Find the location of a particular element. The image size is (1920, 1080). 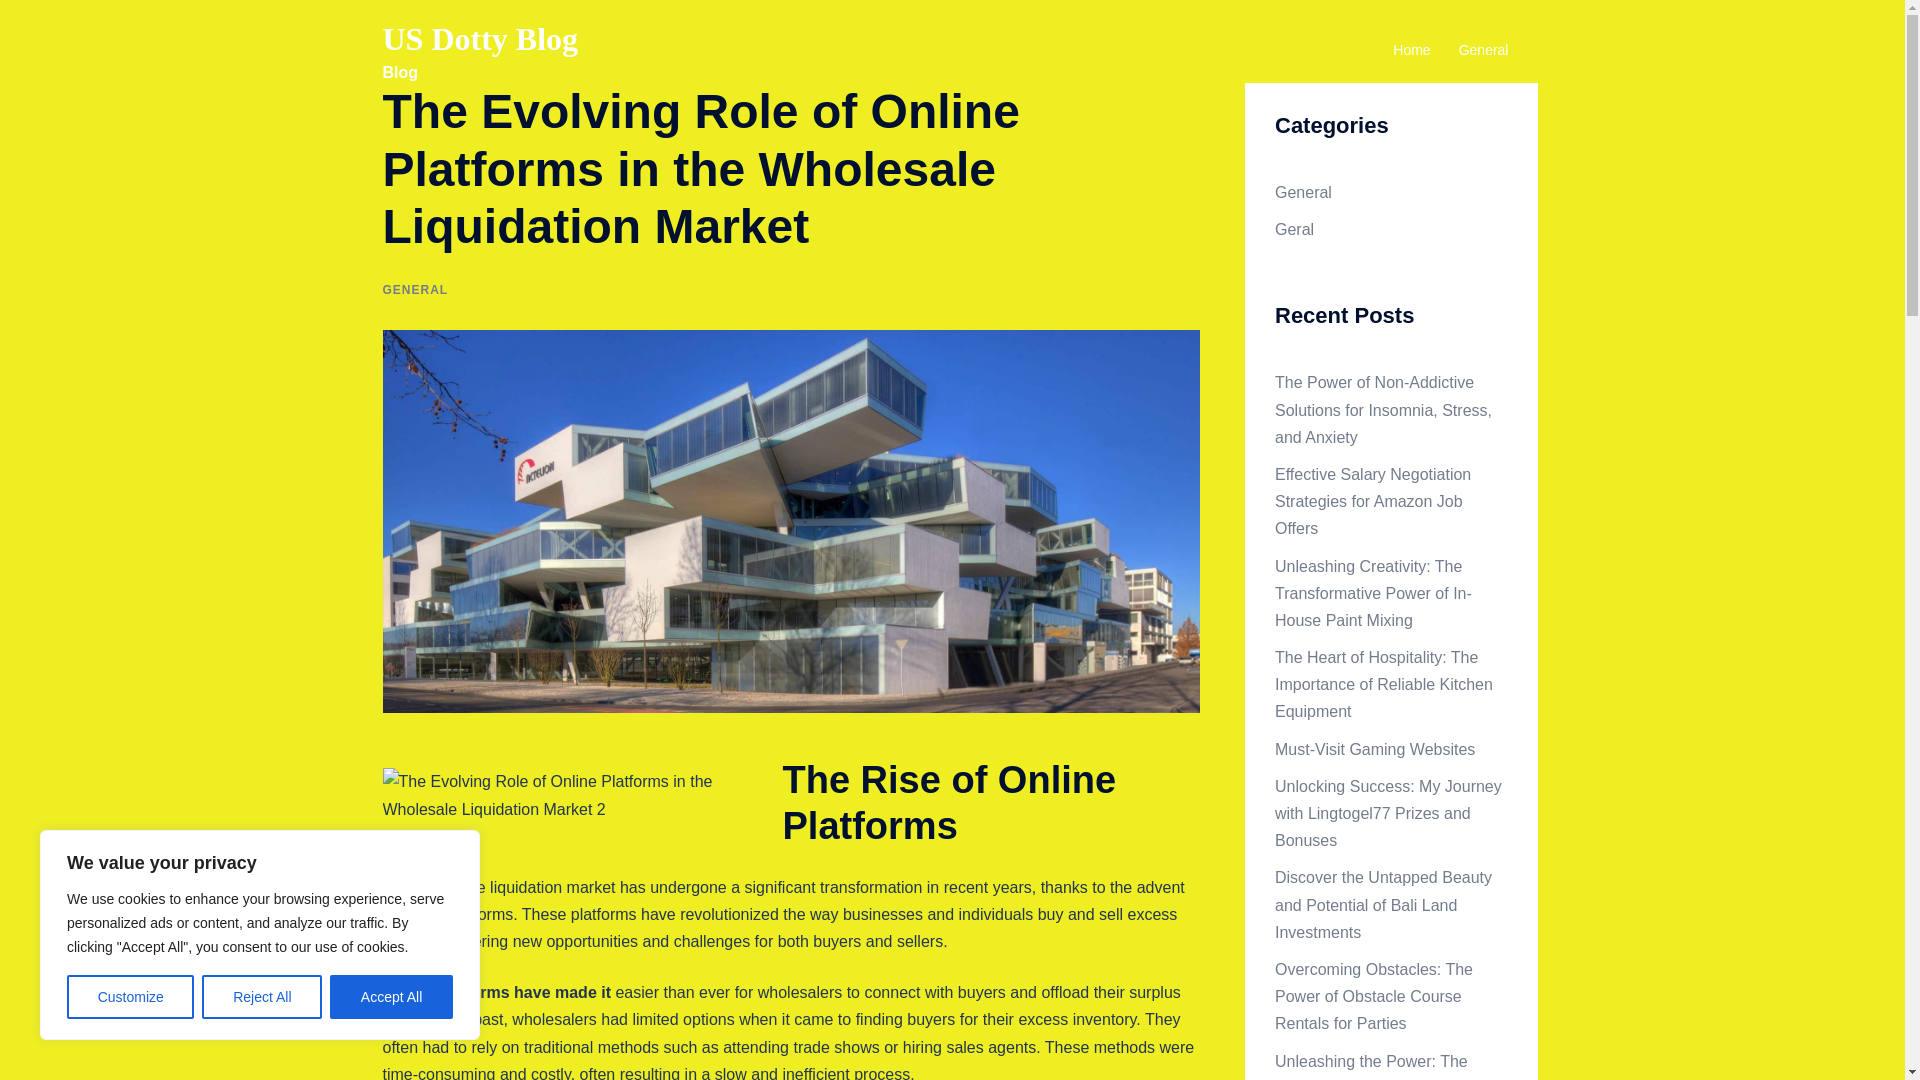

Accept All is located at coordinates (392, 997).